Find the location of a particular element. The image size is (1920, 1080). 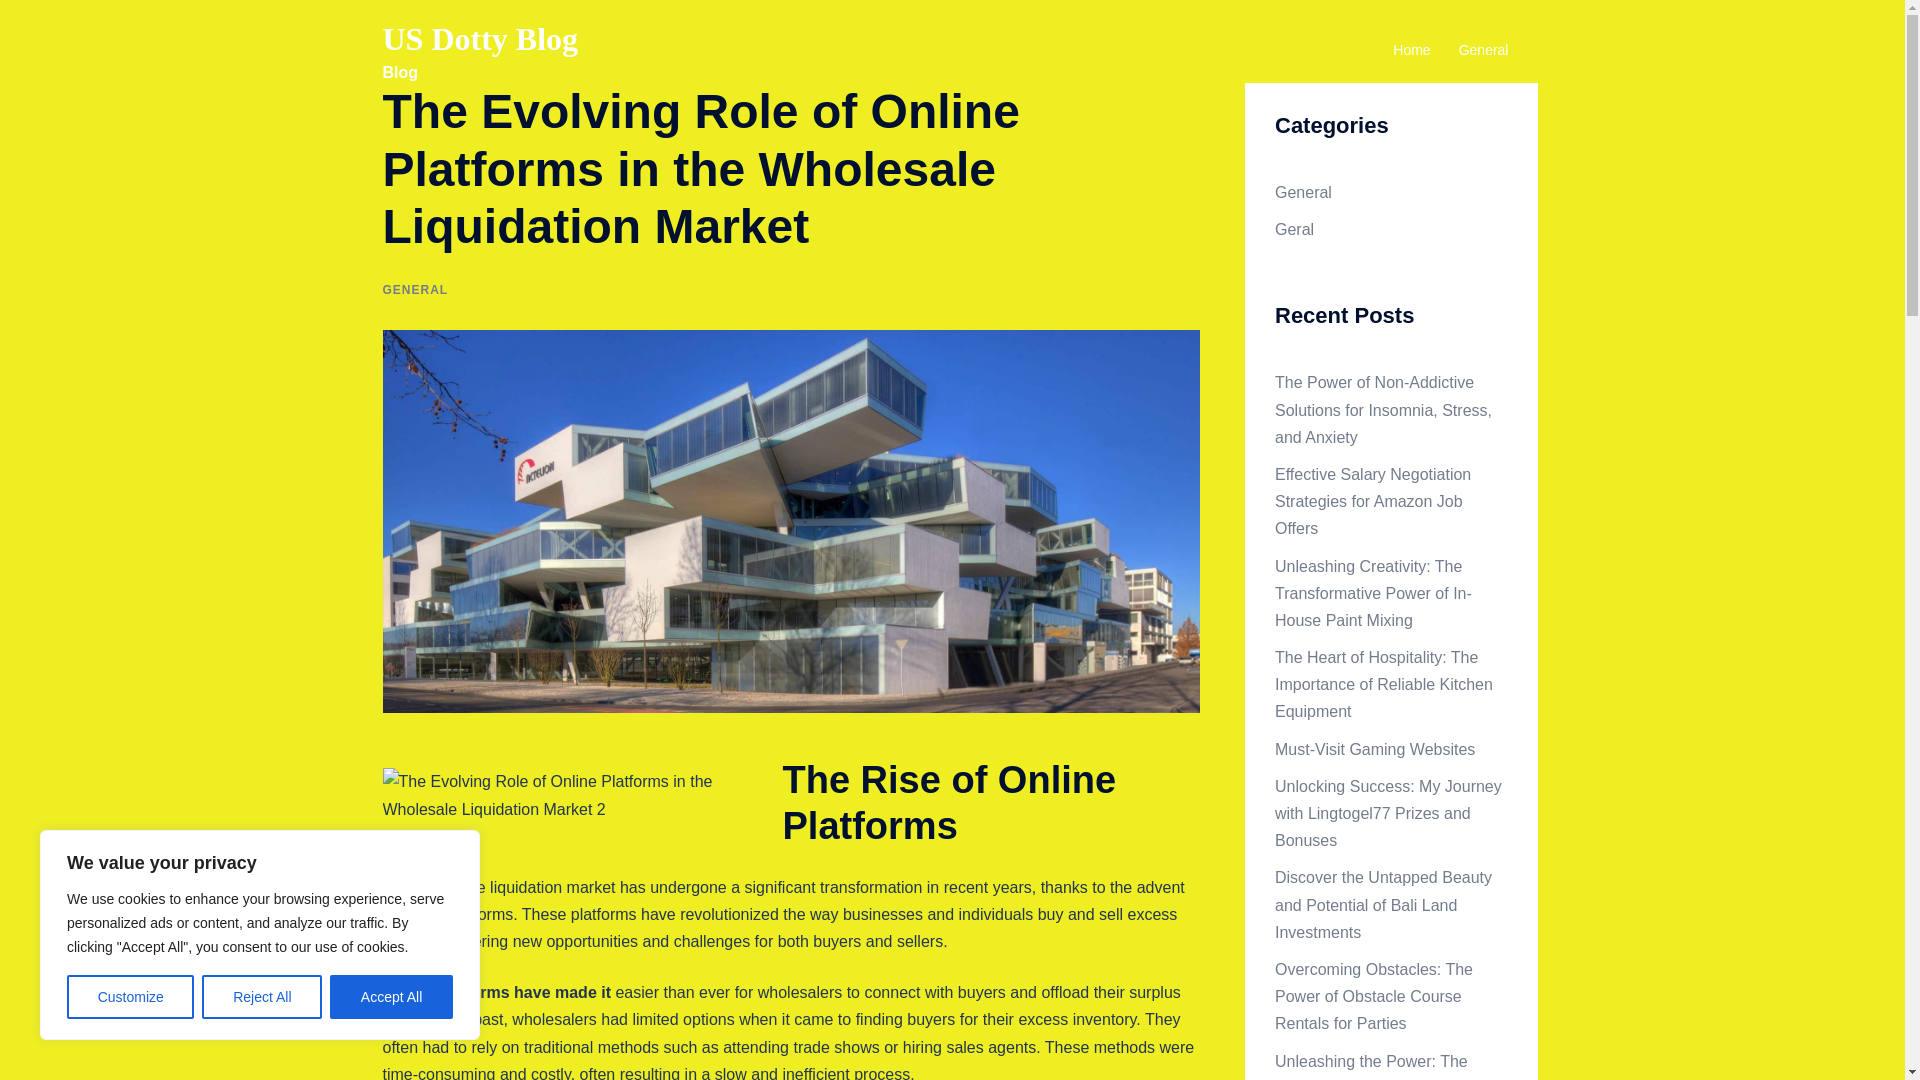

Accept All is located at coordinates (392, 997).